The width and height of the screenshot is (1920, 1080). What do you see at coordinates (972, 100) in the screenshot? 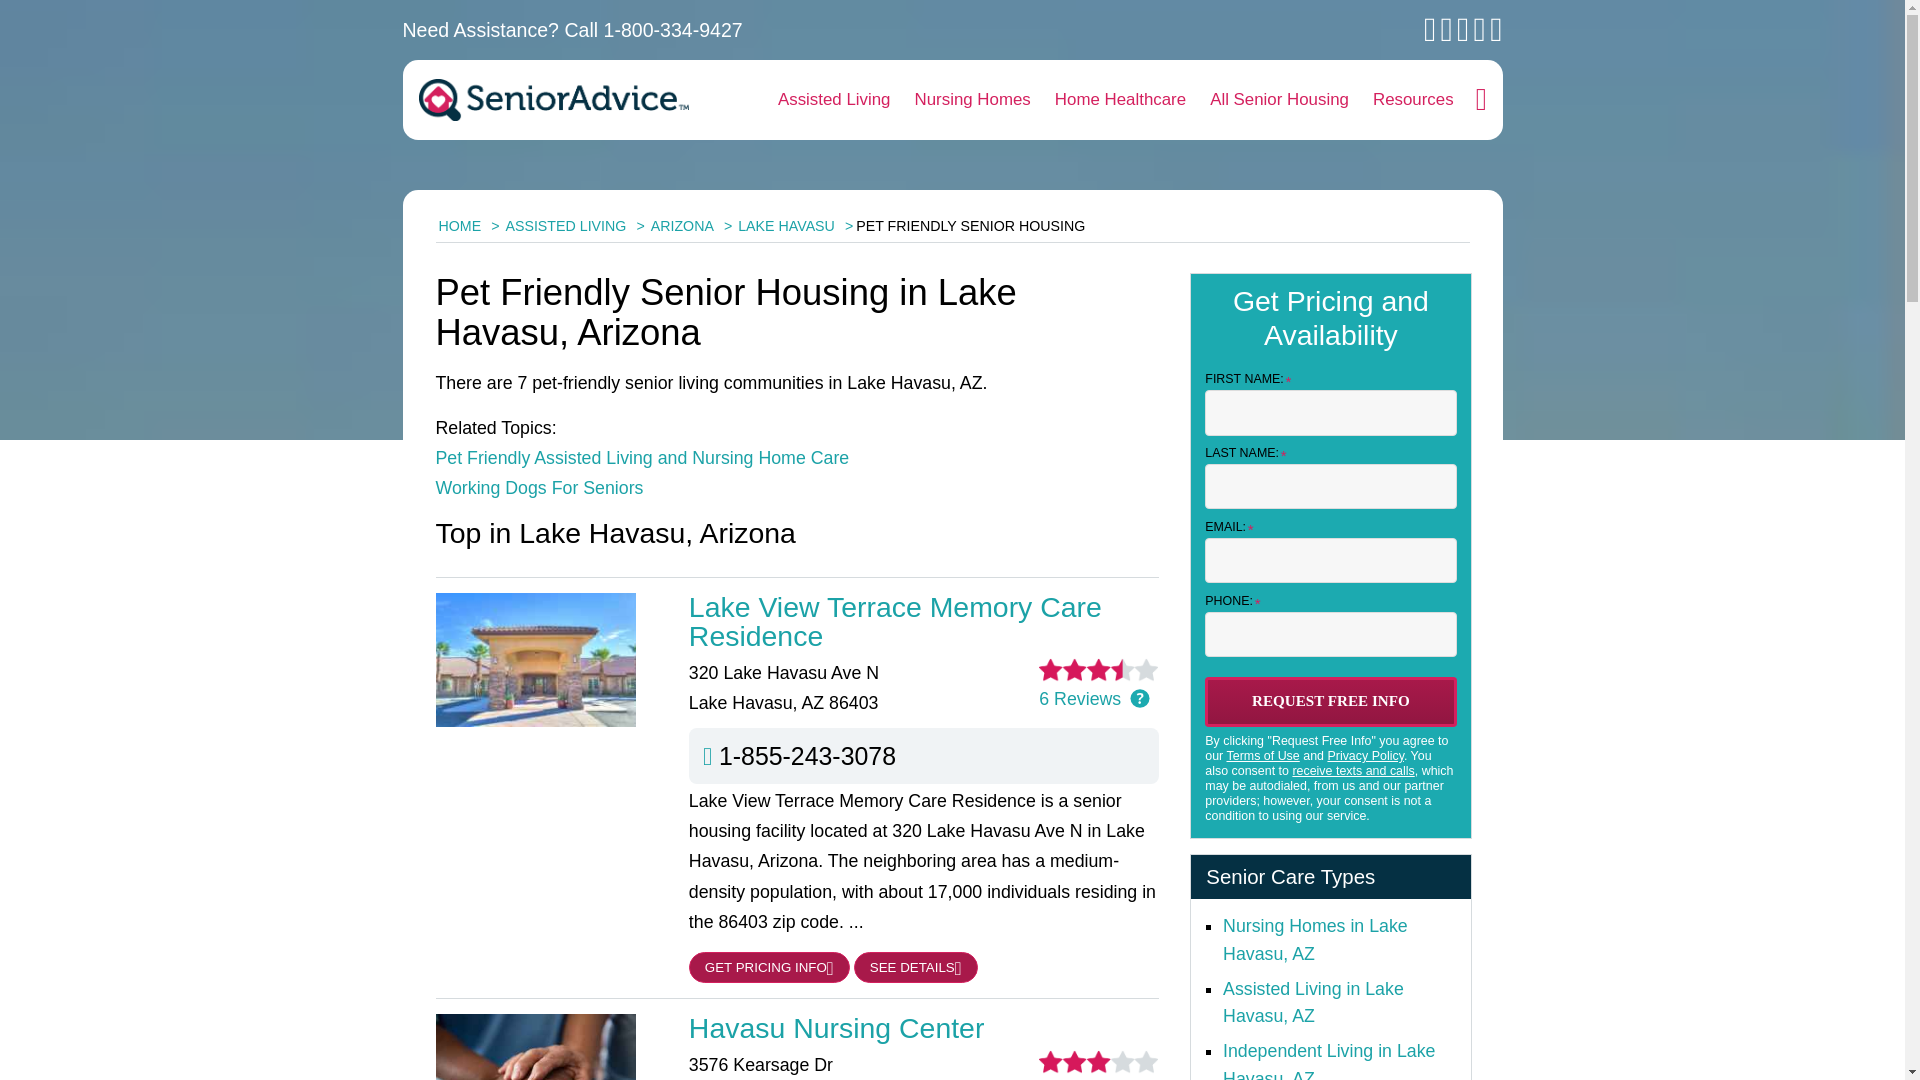
I see `Nursing Homes` at bounding box center [972, 100].